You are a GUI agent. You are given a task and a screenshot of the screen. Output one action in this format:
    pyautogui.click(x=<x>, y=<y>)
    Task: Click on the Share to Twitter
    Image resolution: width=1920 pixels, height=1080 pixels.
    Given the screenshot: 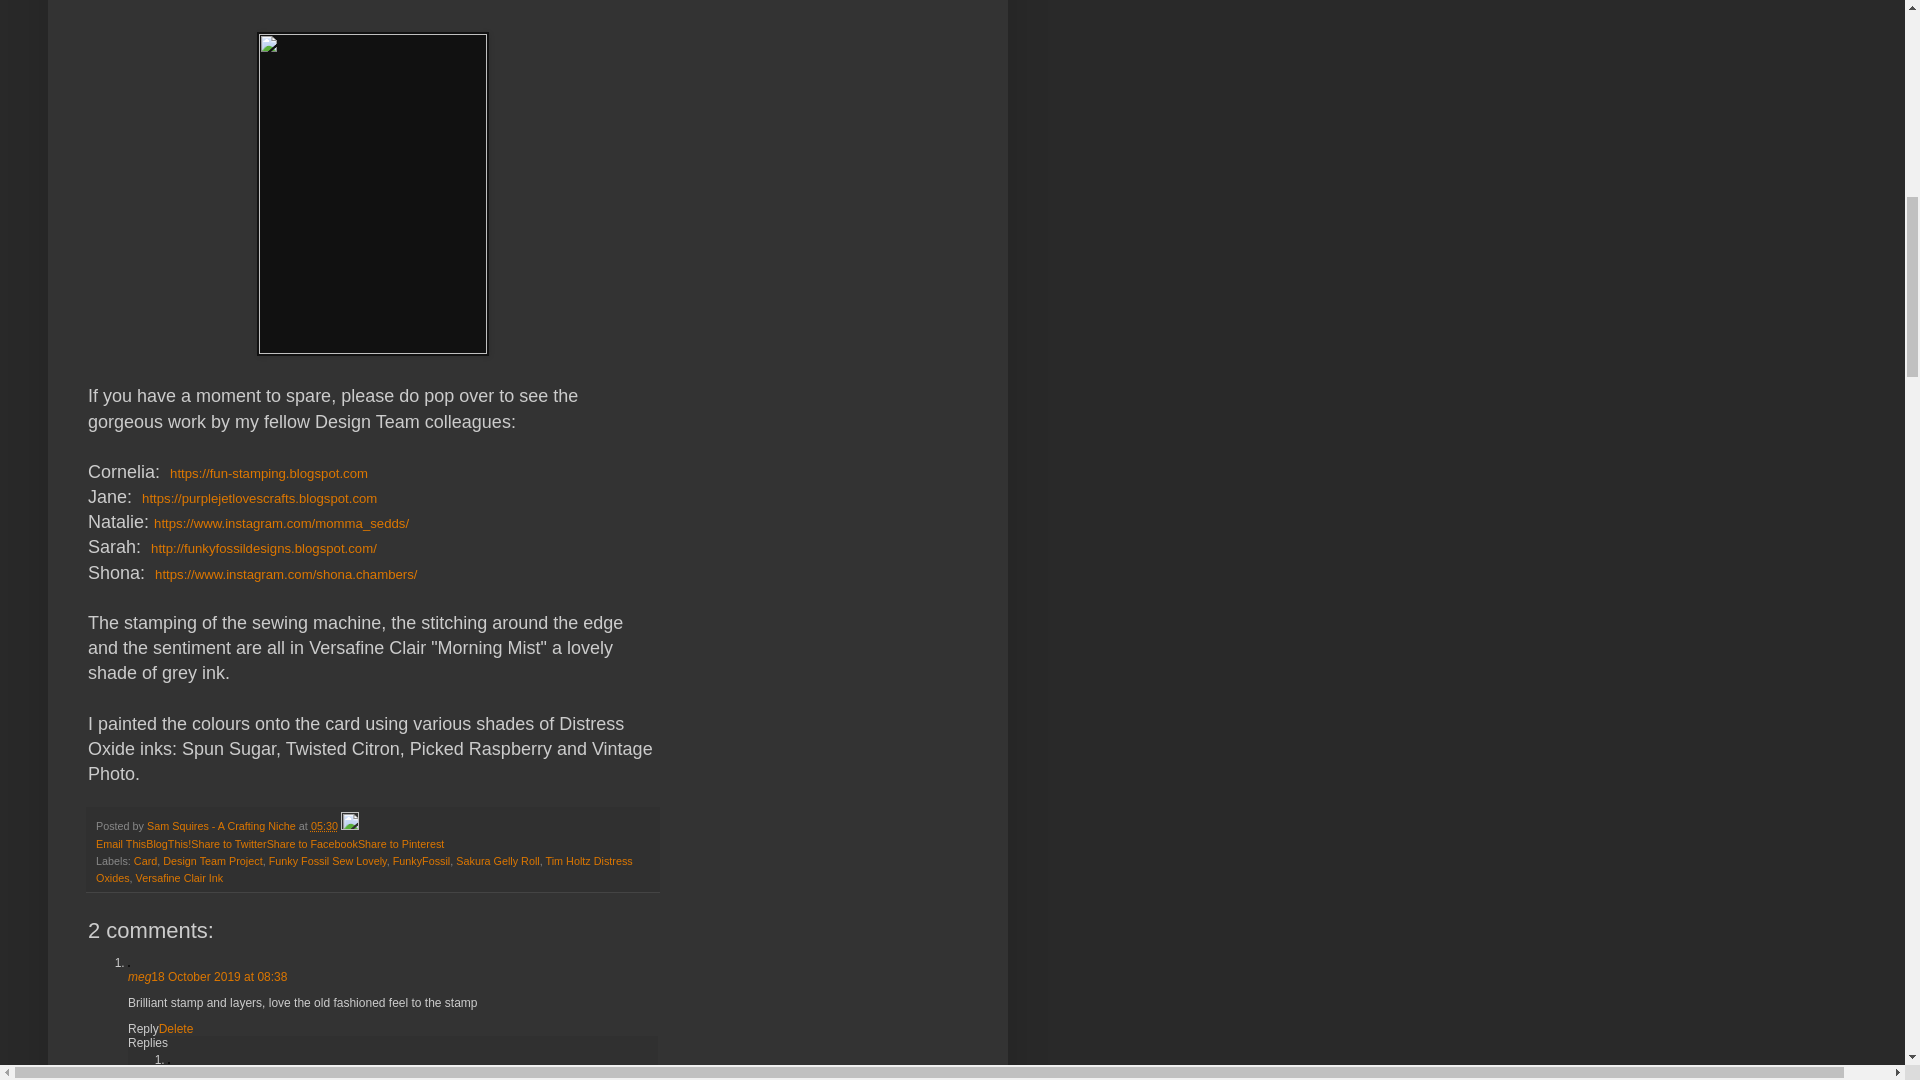 What is the action you would take?
    pyautogui.click(x=228, y=844)
    